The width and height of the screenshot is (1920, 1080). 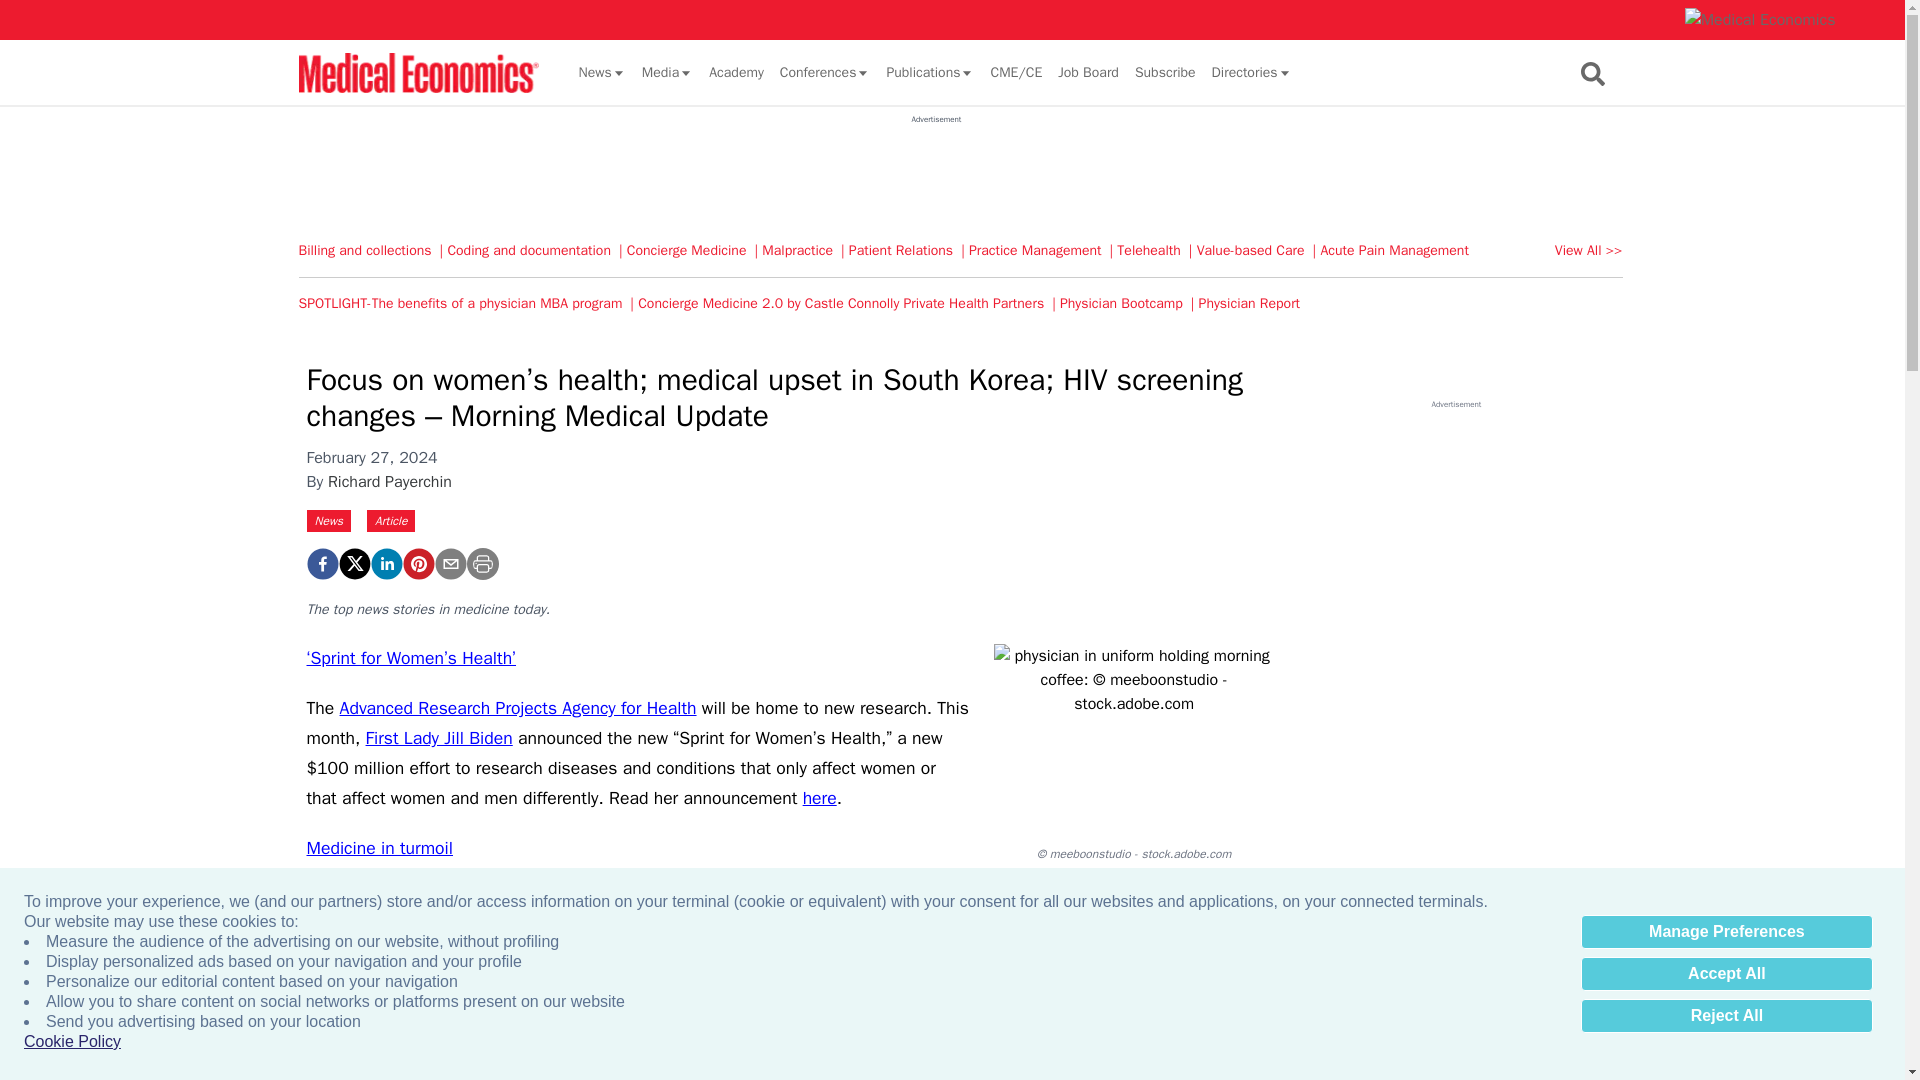 What do you see at coordinates (1726, 932) in the screenshot?
I see `Manage Preferences` at bounding box center [1726, 932].